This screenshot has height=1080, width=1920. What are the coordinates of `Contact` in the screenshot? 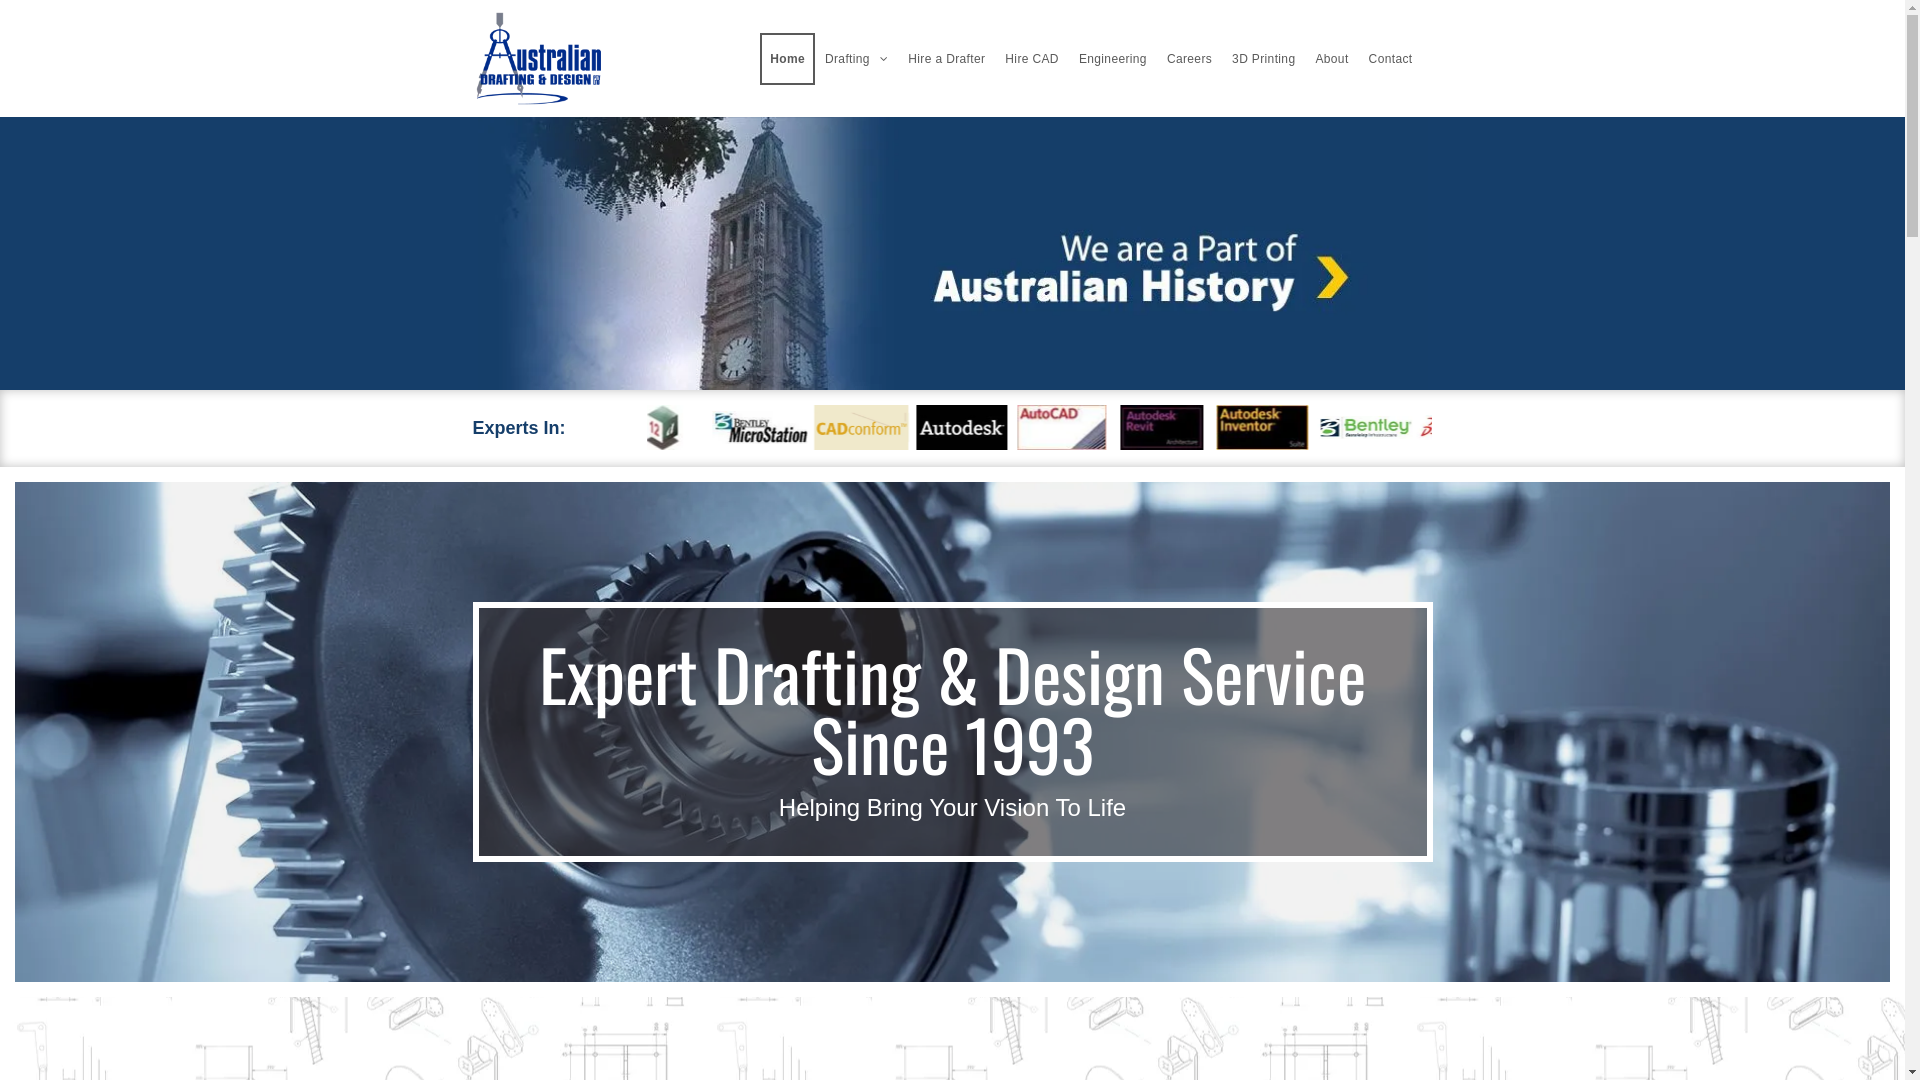 It's located at (1391, 59).